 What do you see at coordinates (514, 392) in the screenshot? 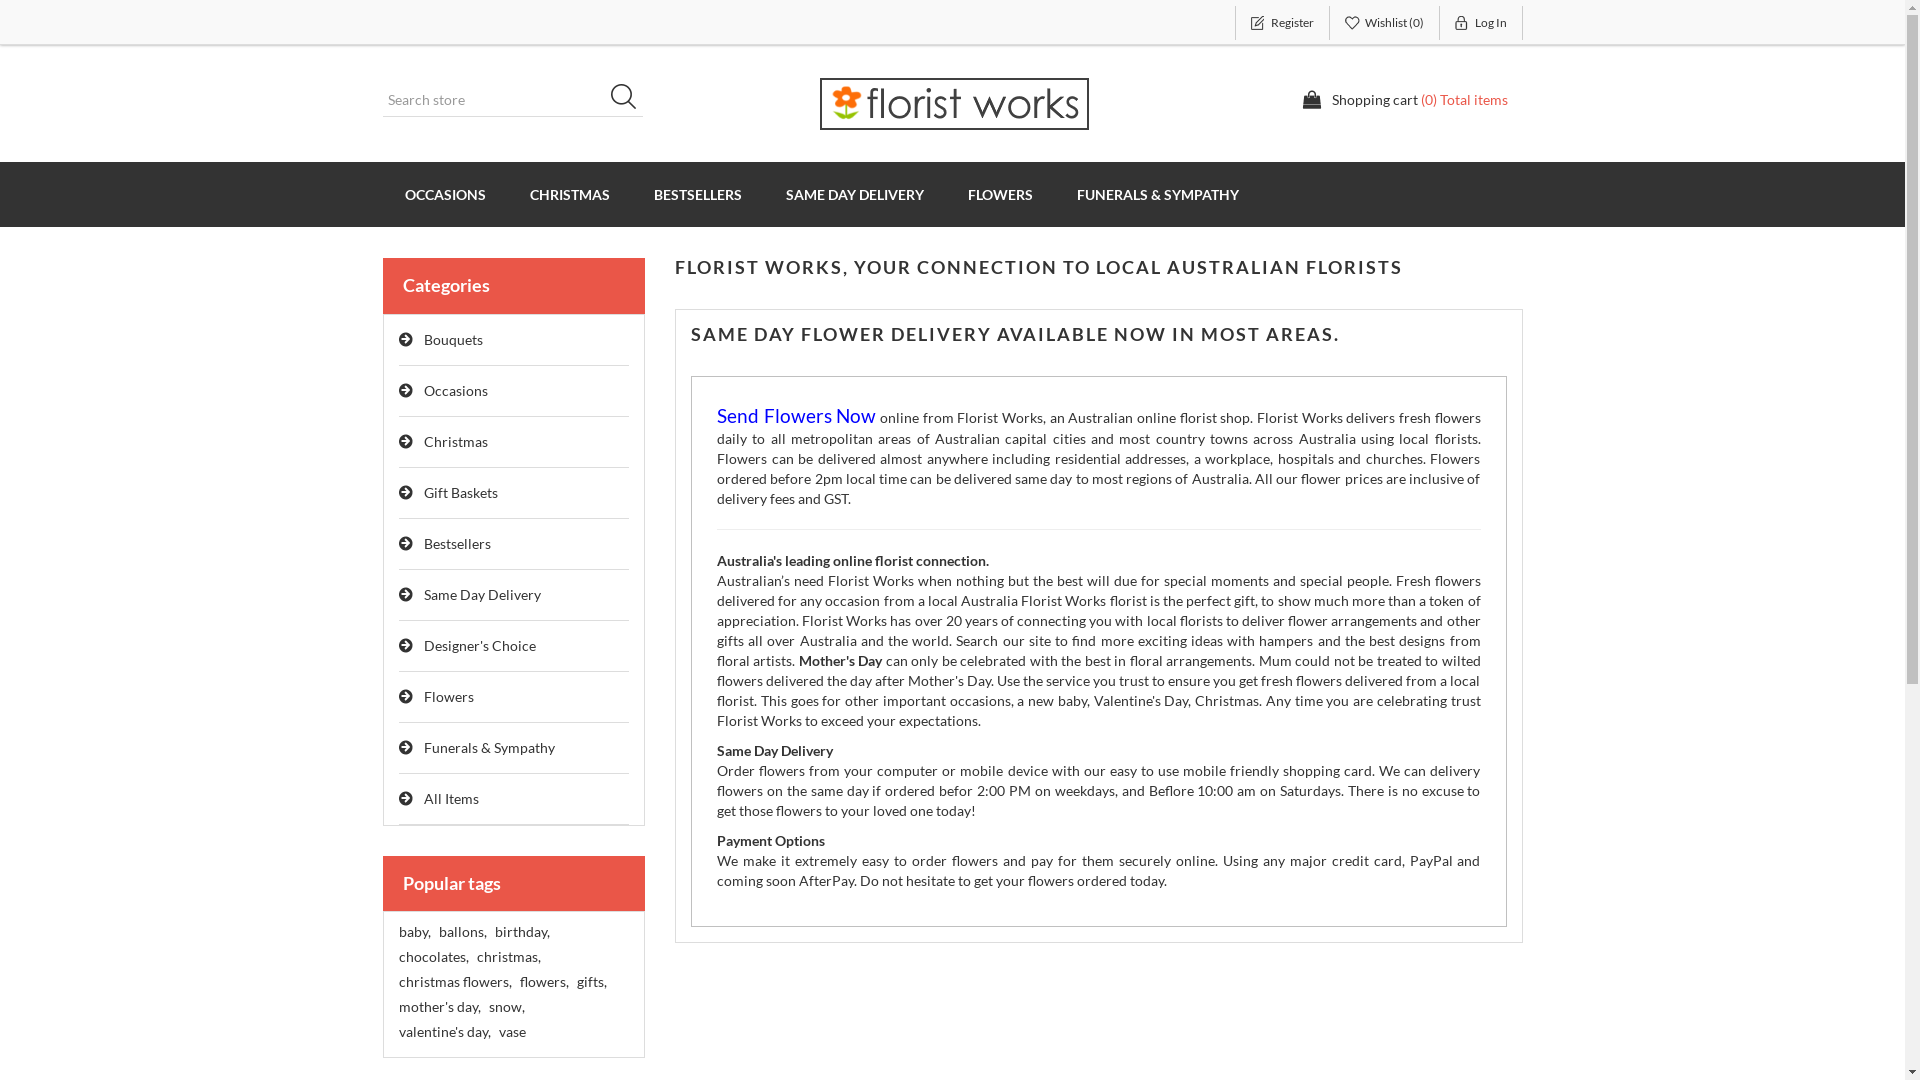
I see `Occasions` at bounding box center [514, 392].